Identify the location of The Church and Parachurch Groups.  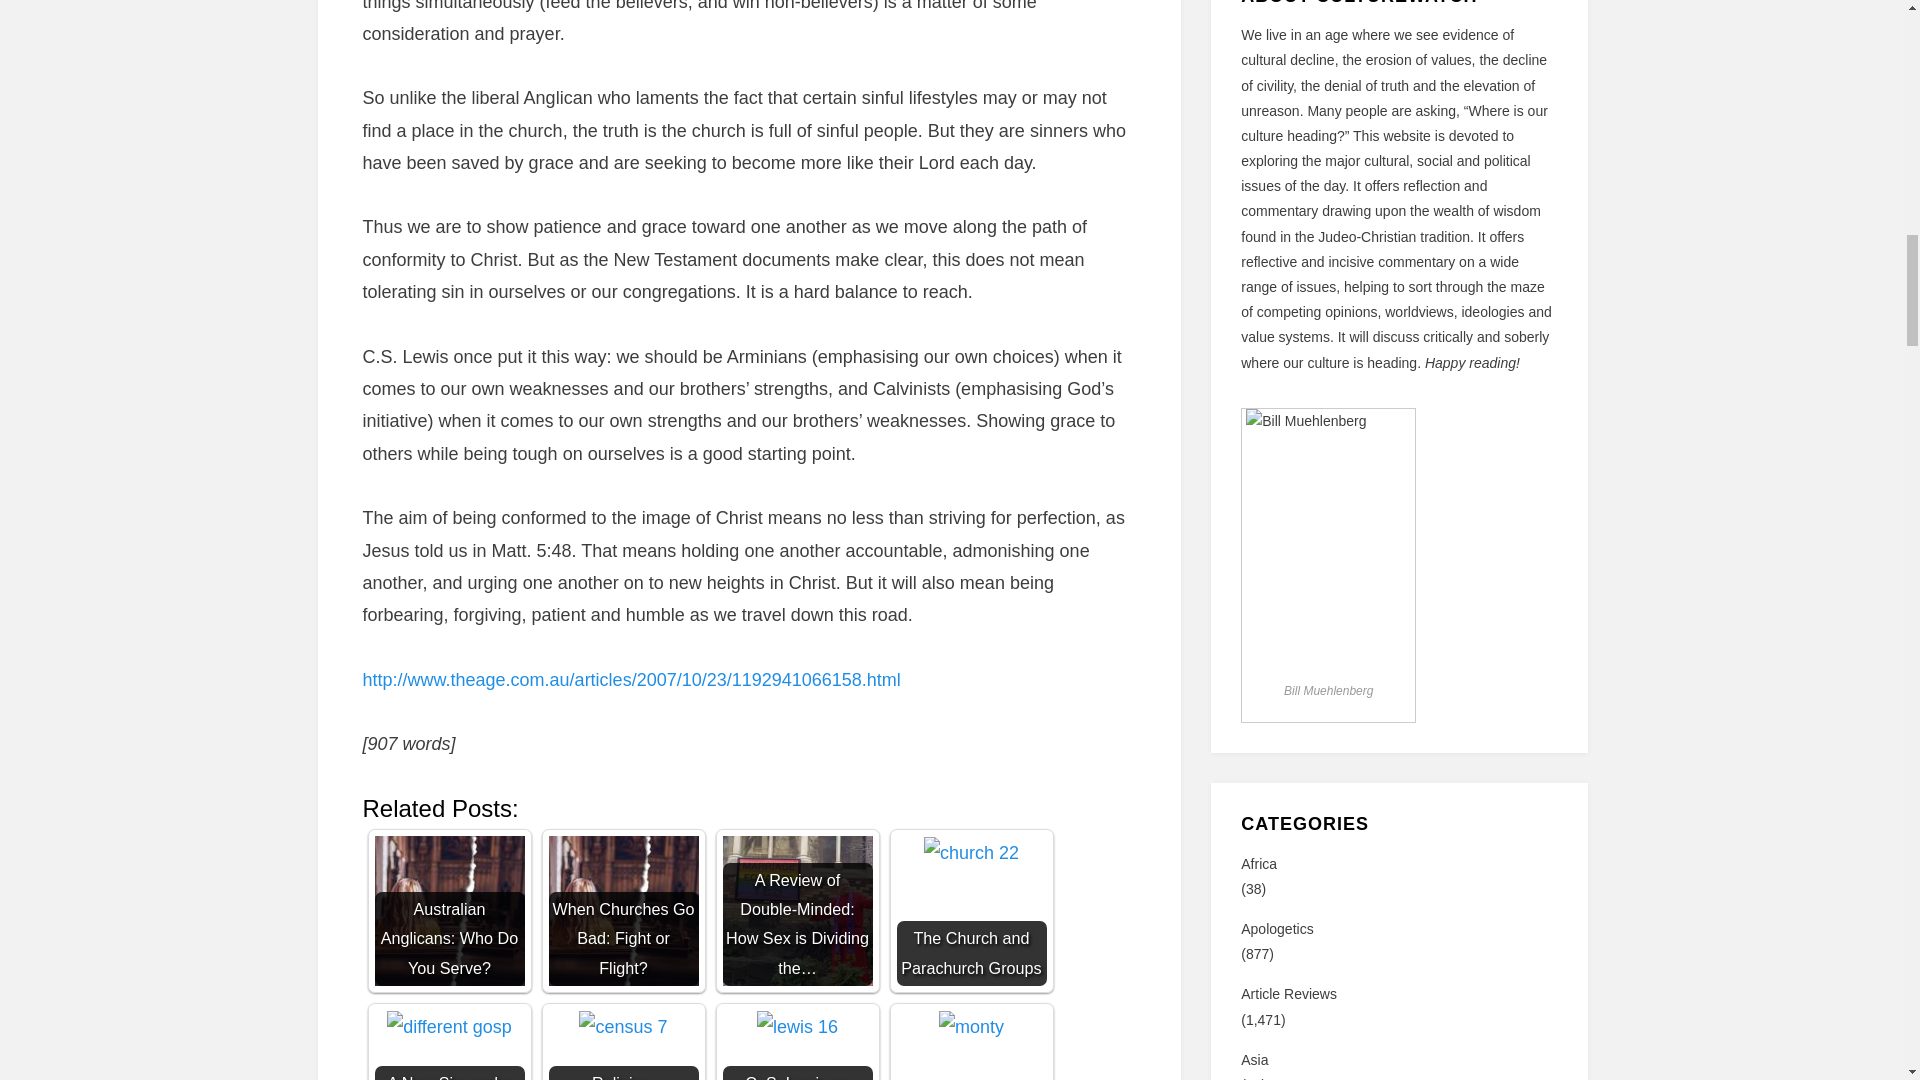
(971, 853).